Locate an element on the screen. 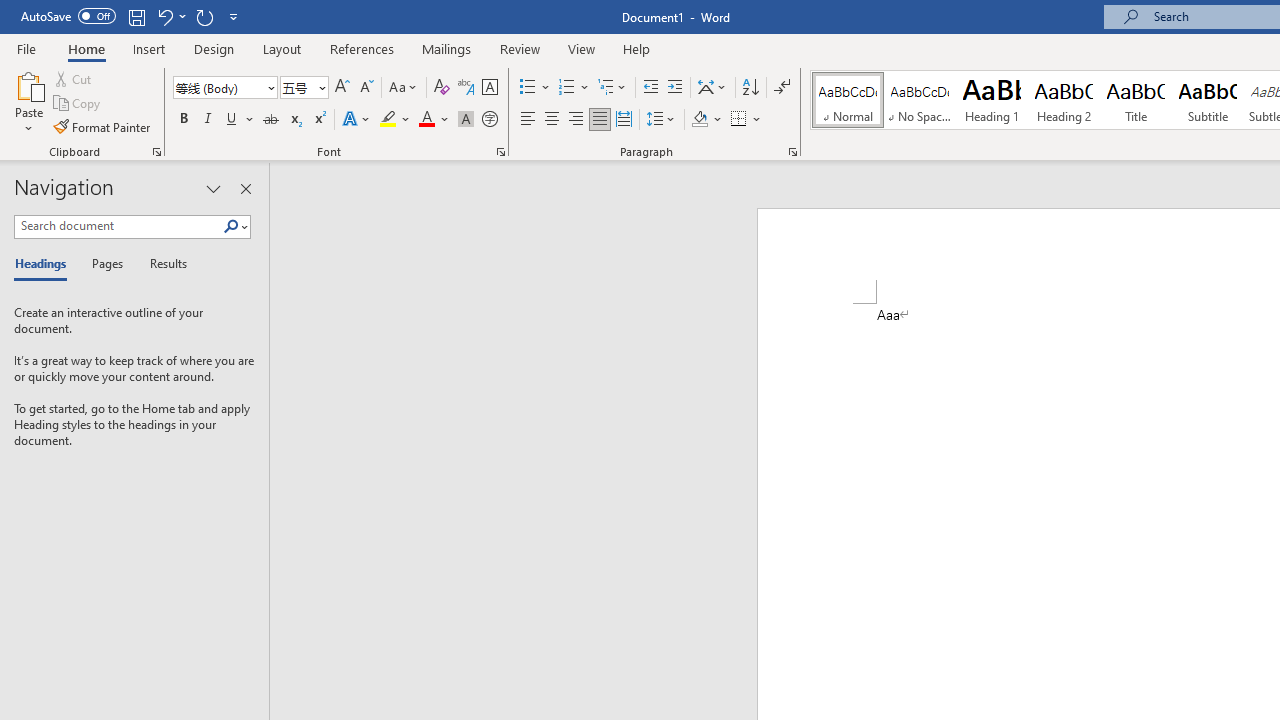  Design is located at coordinates (214, 48).